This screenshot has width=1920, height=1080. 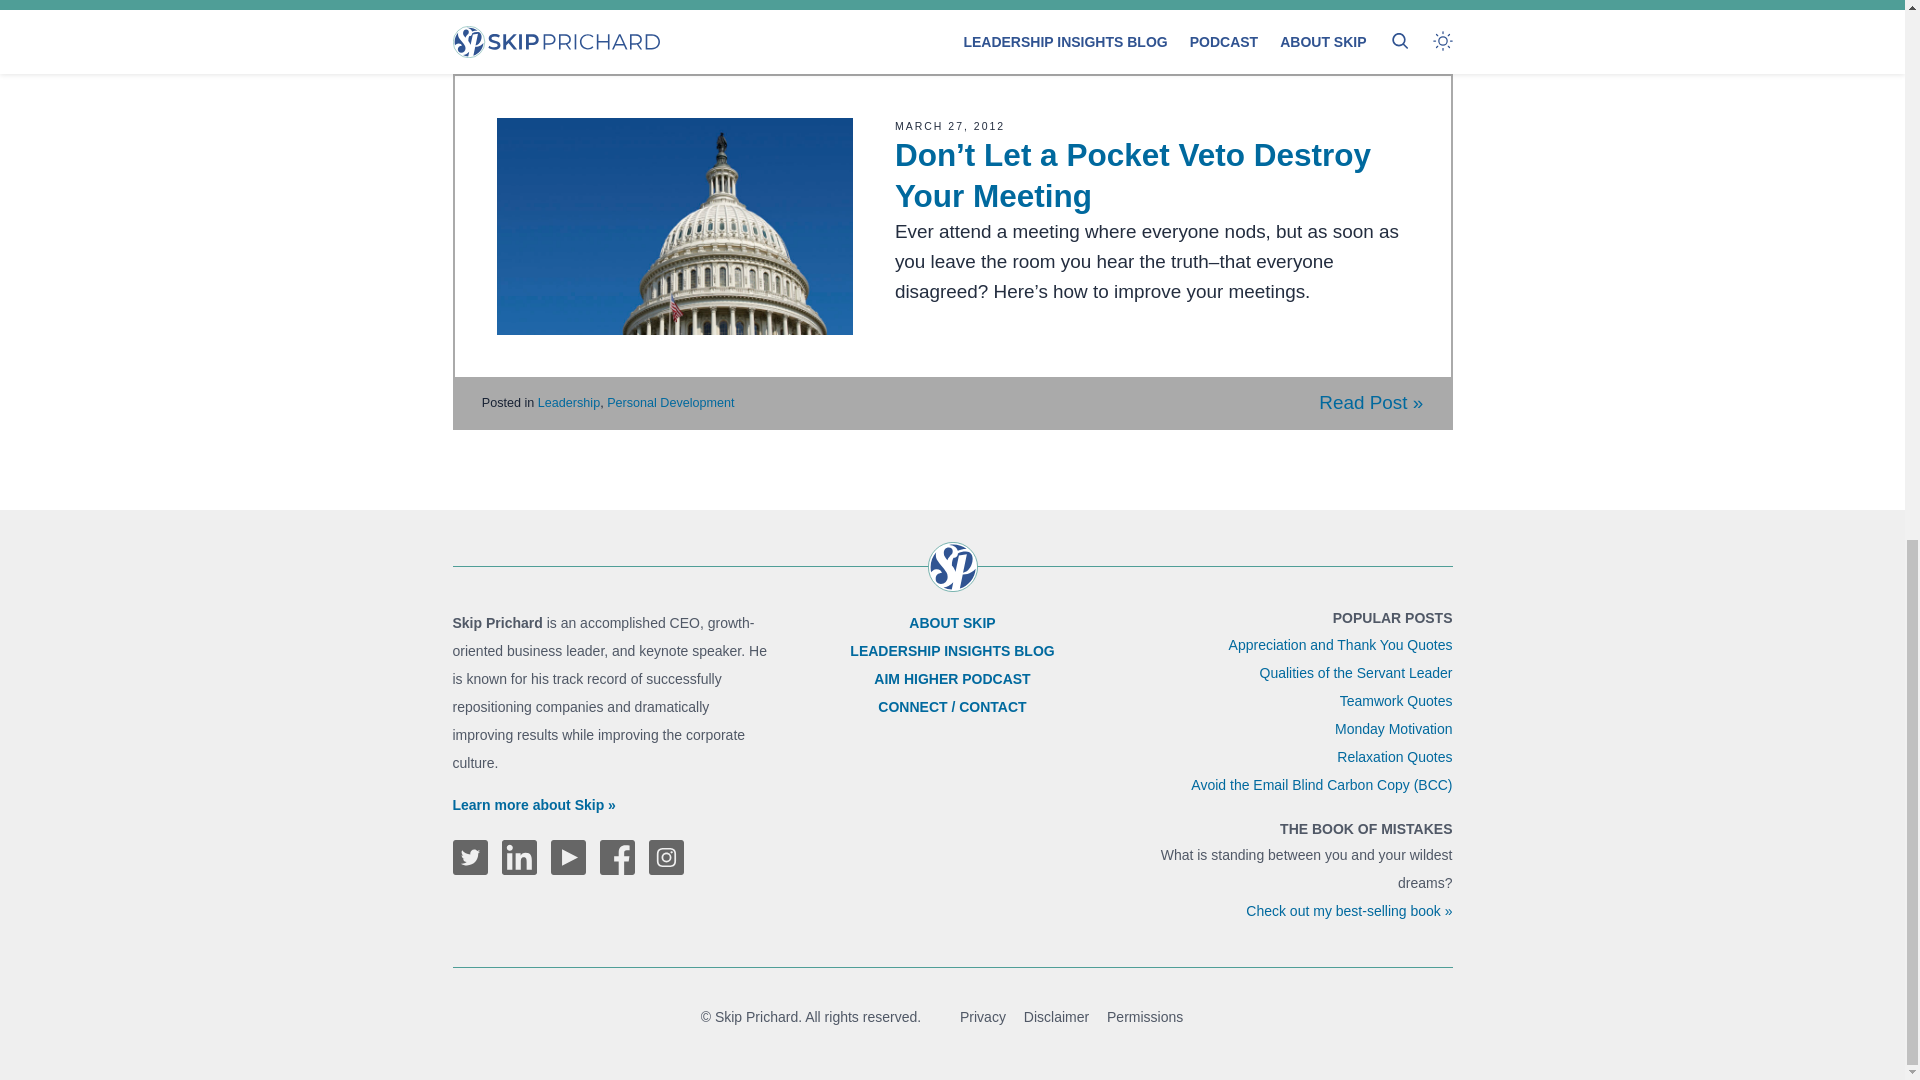 I want to click on Connect with Skip on LinkedIn, so click(x=519, y=857).